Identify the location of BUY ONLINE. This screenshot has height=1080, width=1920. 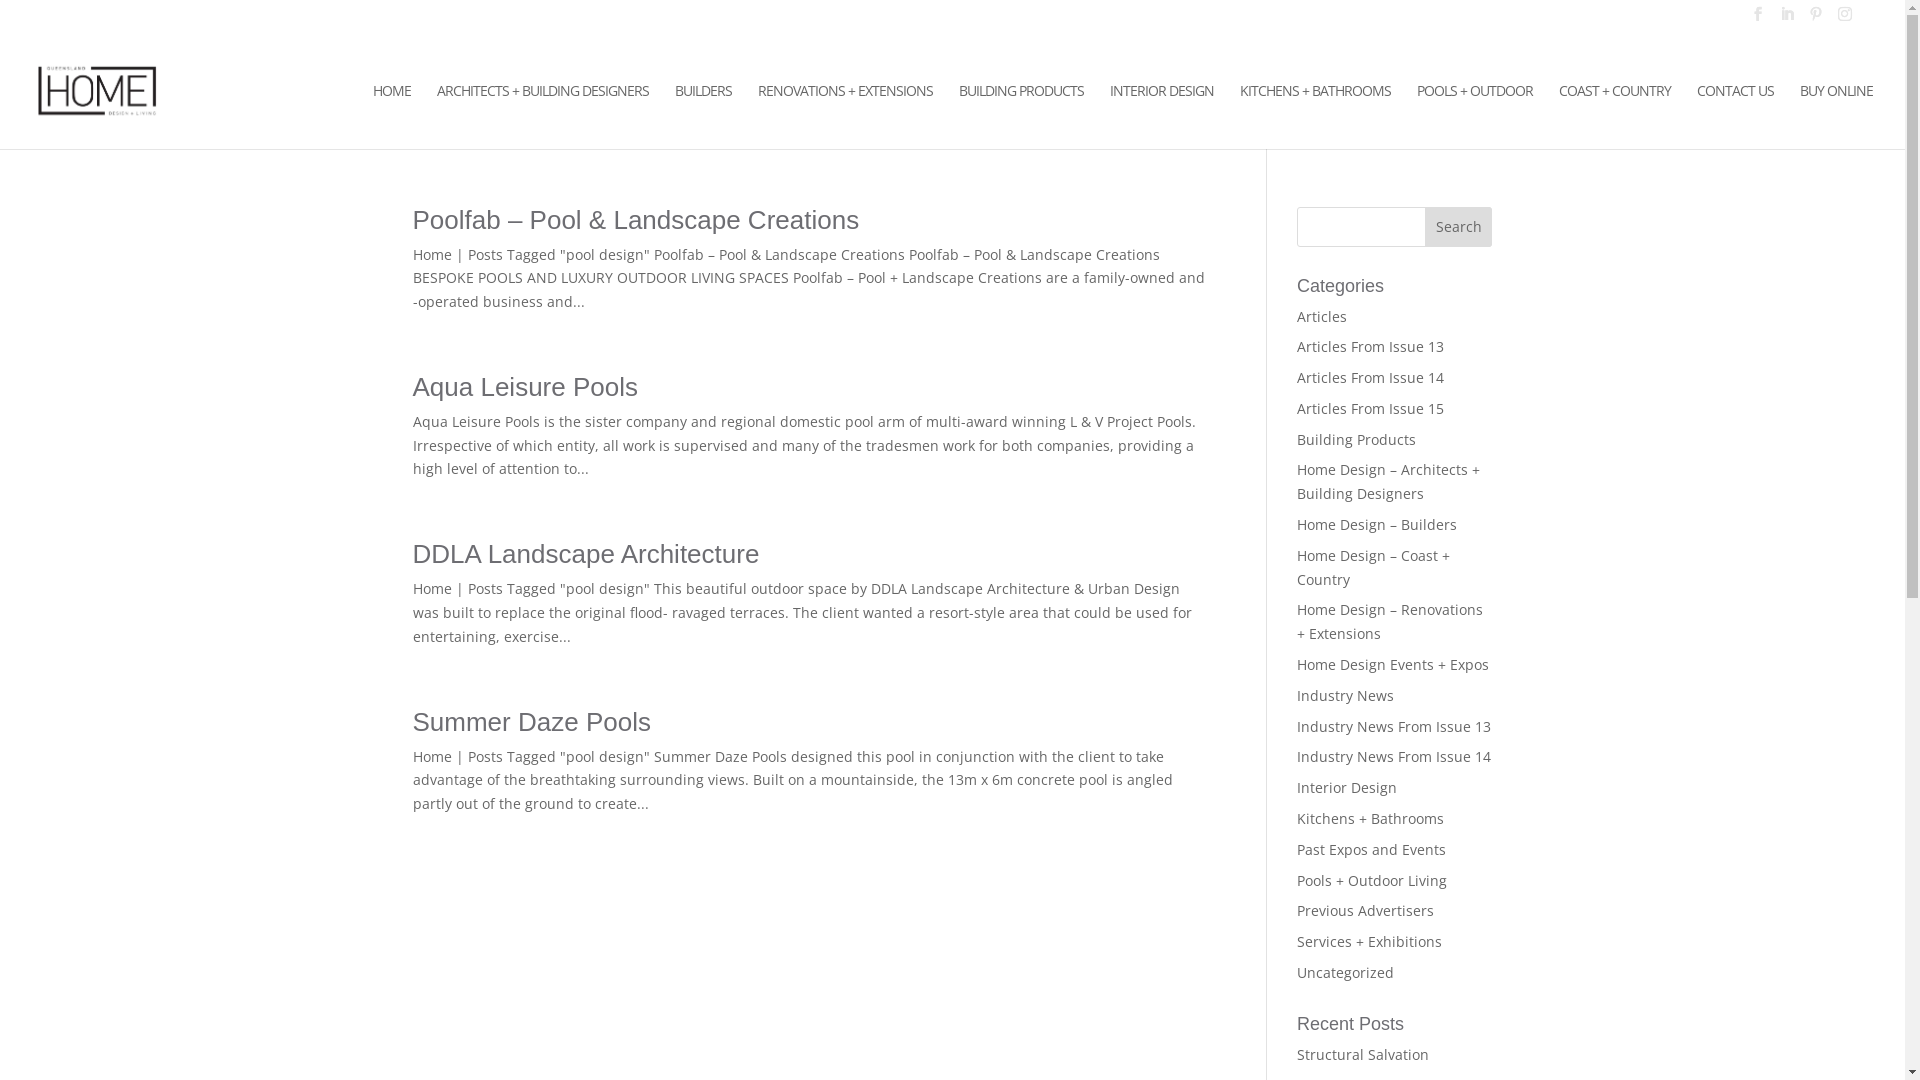
(1836, 116).